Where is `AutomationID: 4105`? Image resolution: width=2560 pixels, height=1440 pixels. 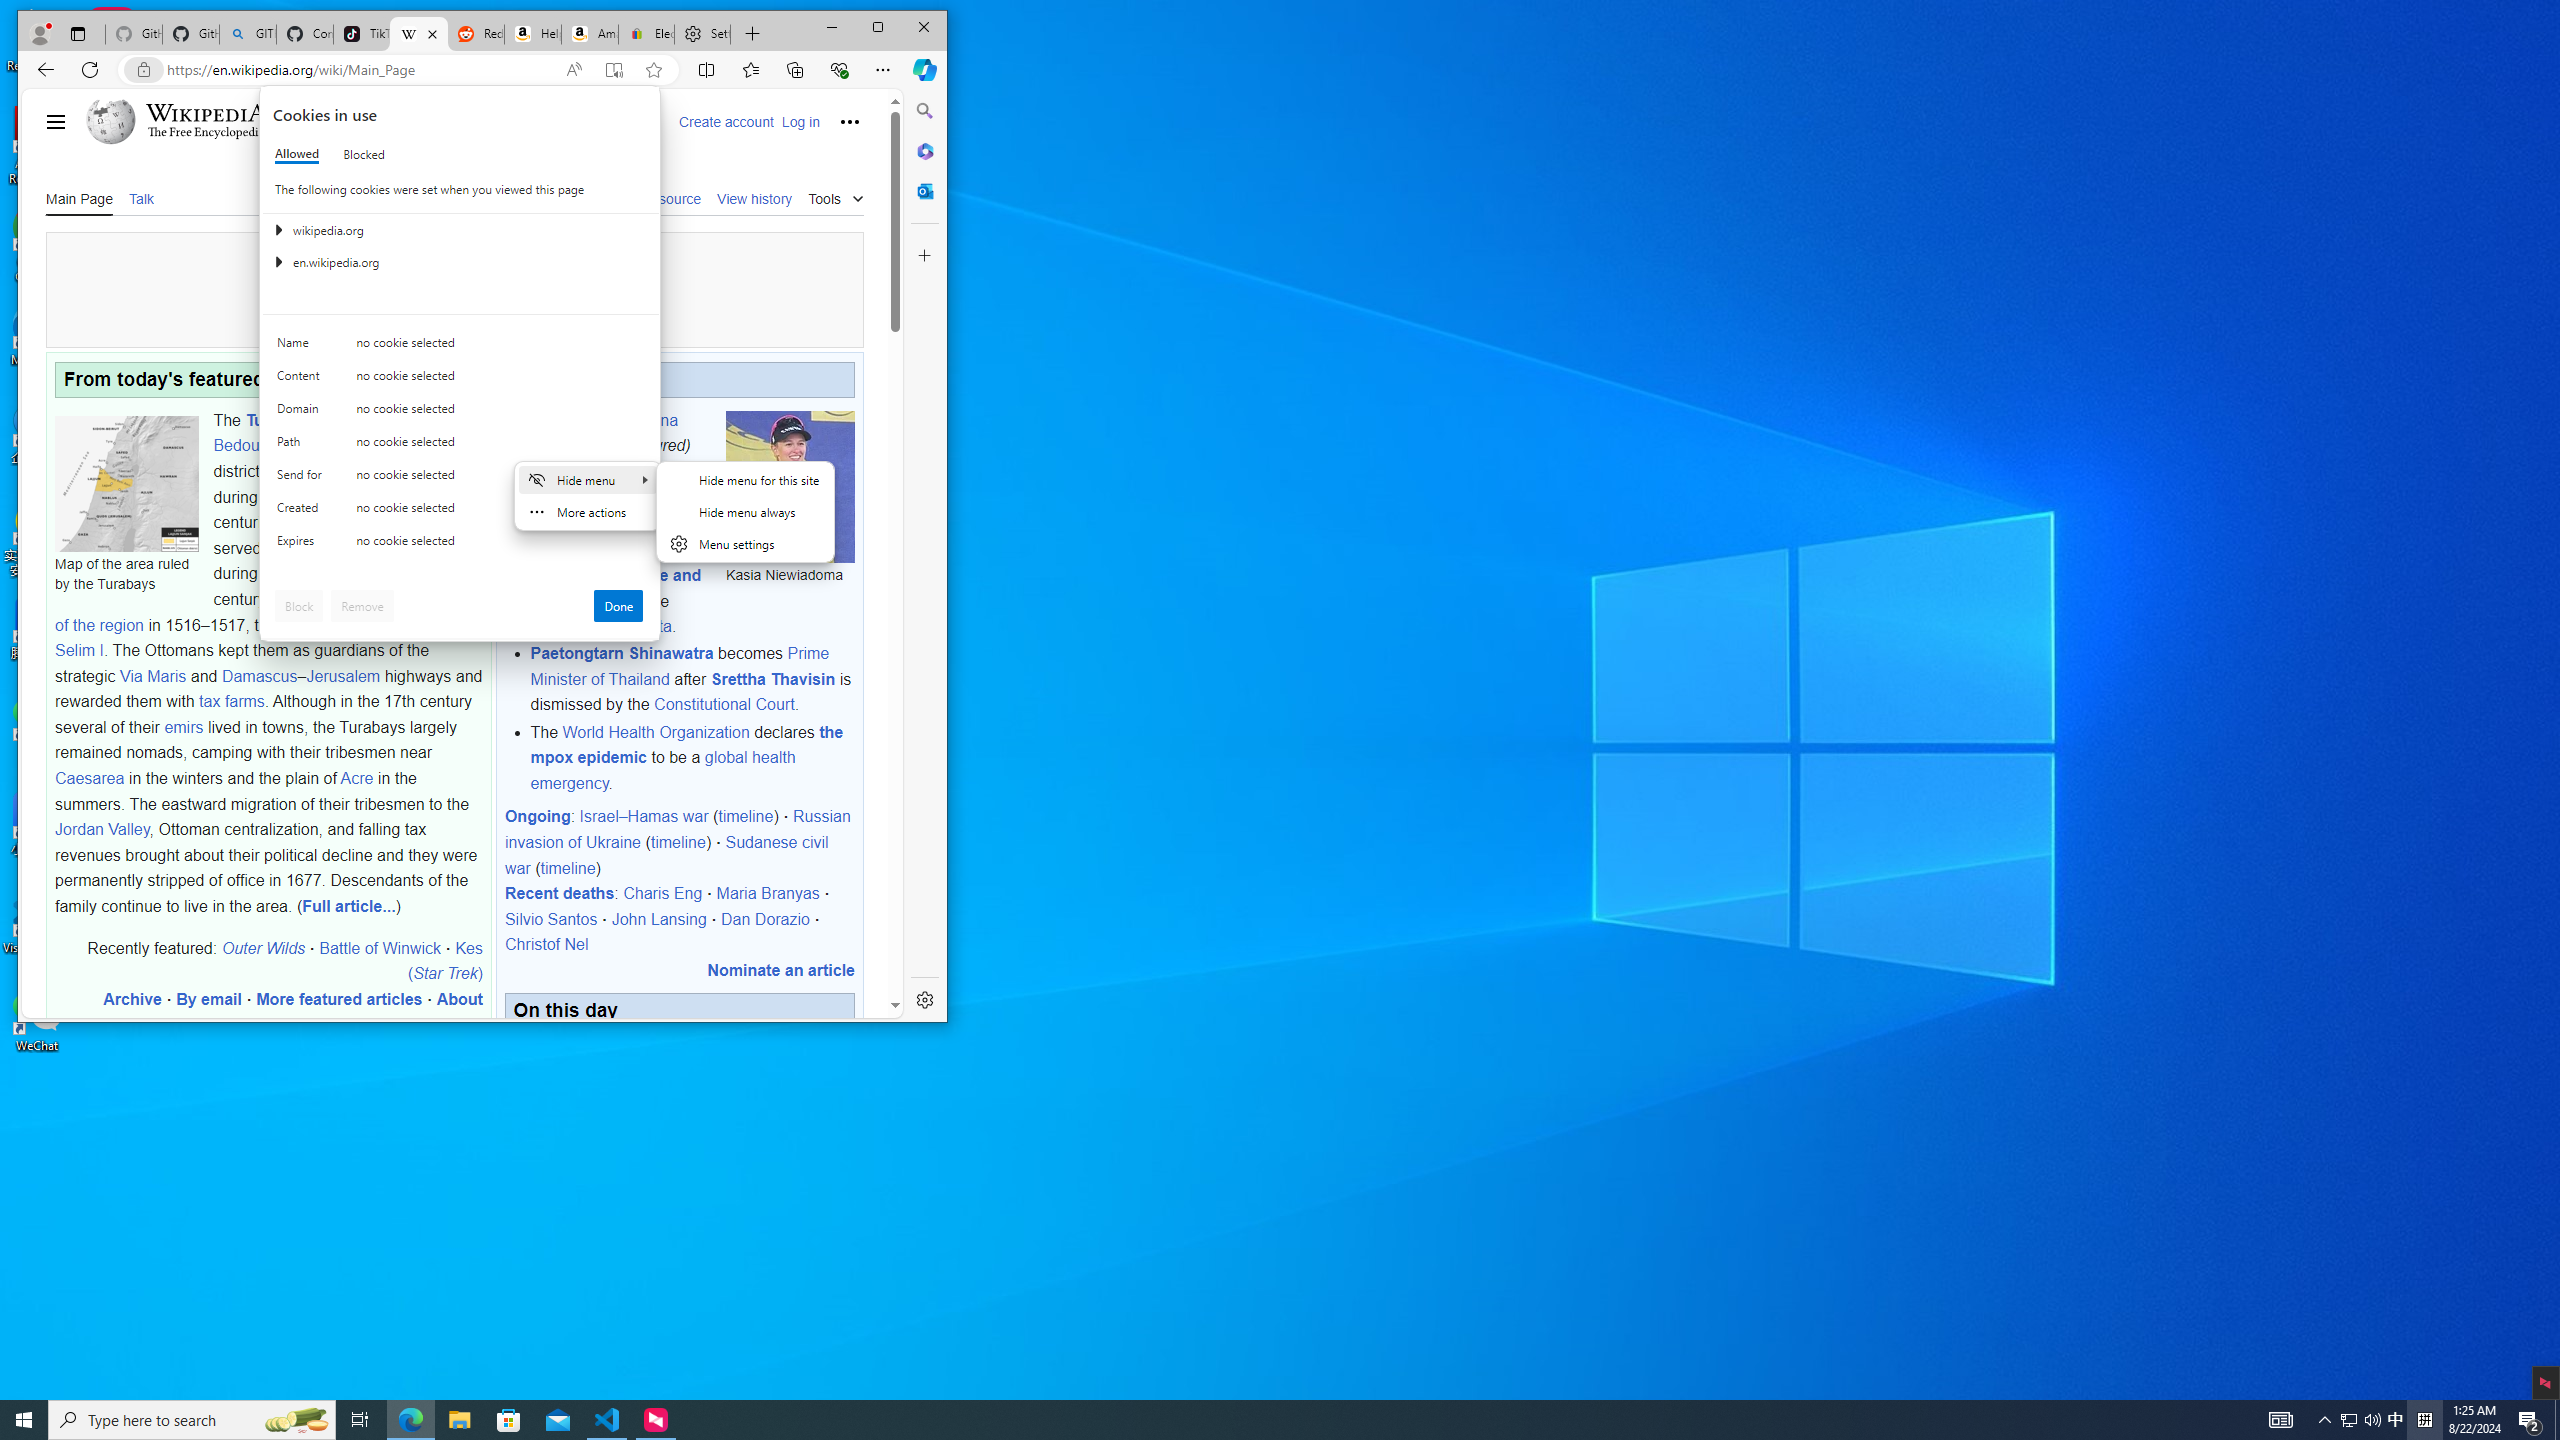
AutomationID: 4105 is located at coordinates (2280, 1420).